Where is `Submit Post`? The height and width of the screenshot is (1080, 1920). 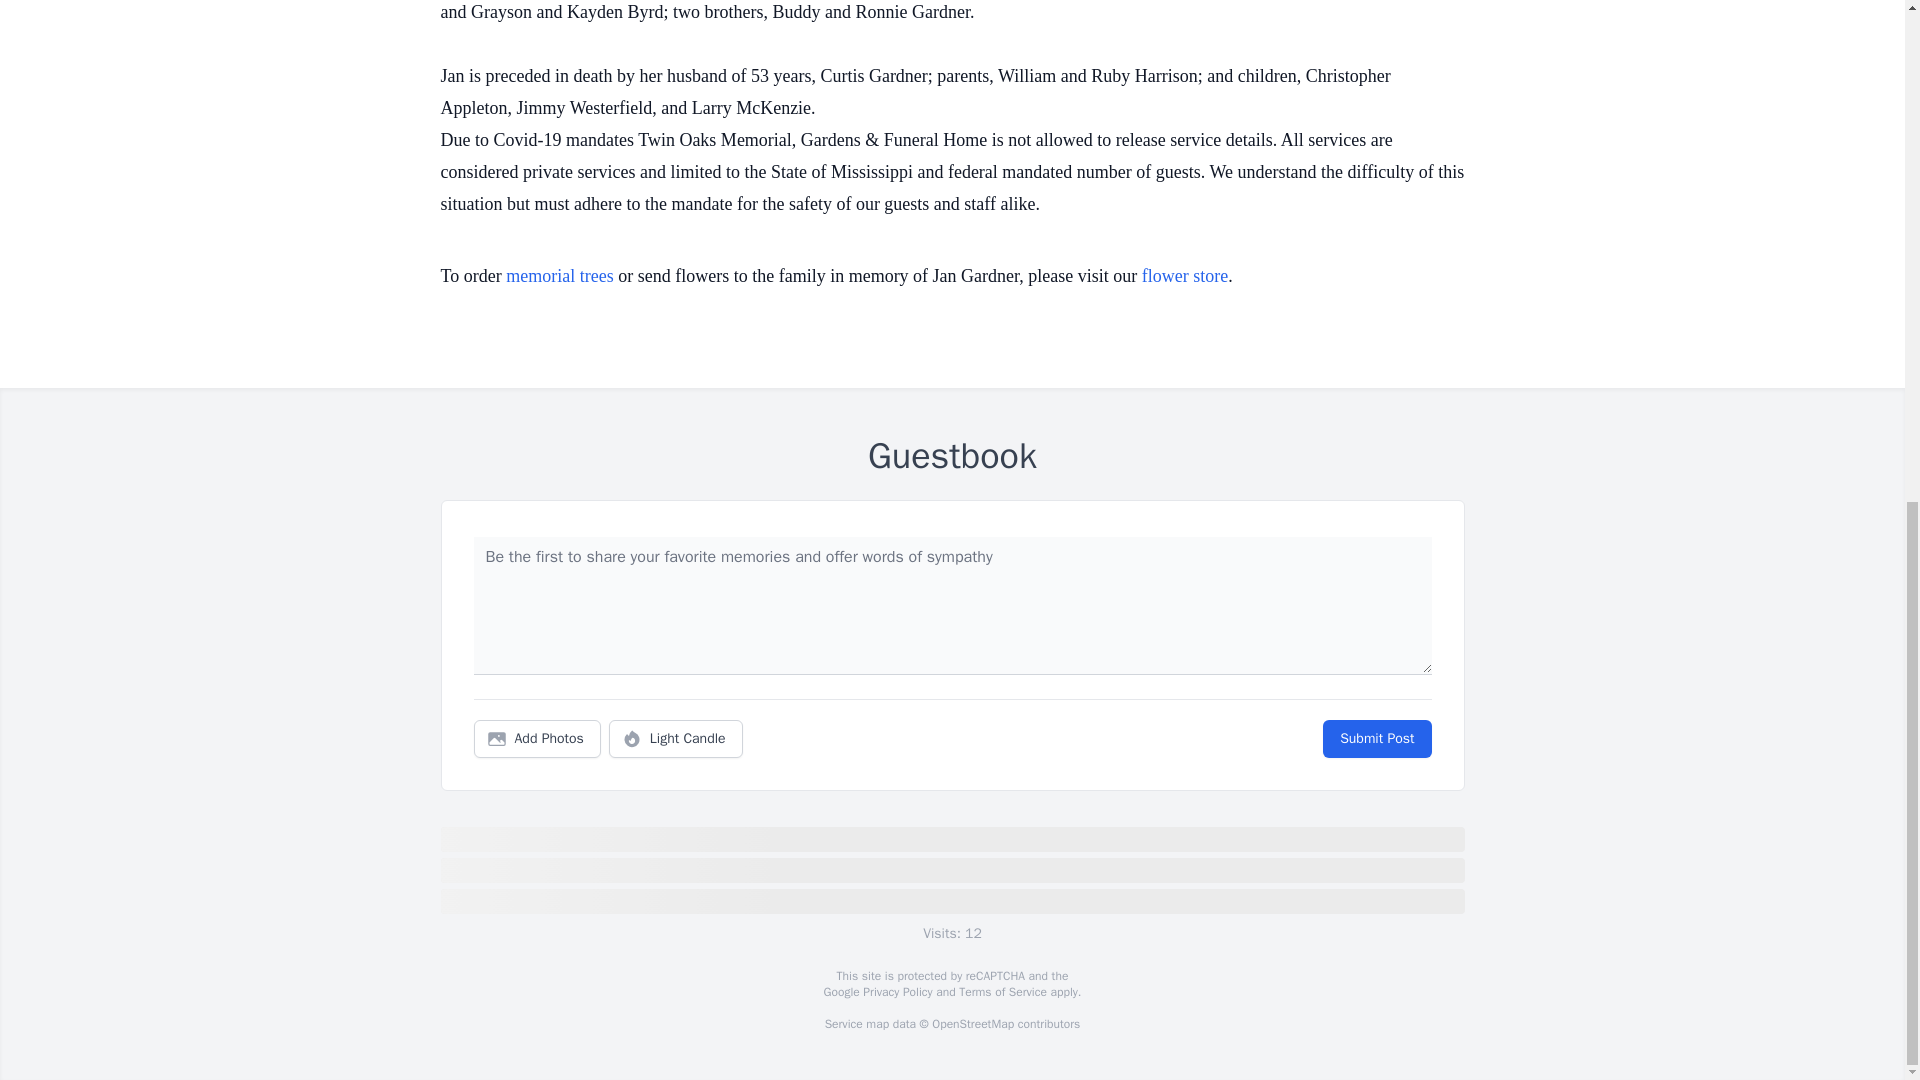
Submit Post is located at coordinates (1376, 739).